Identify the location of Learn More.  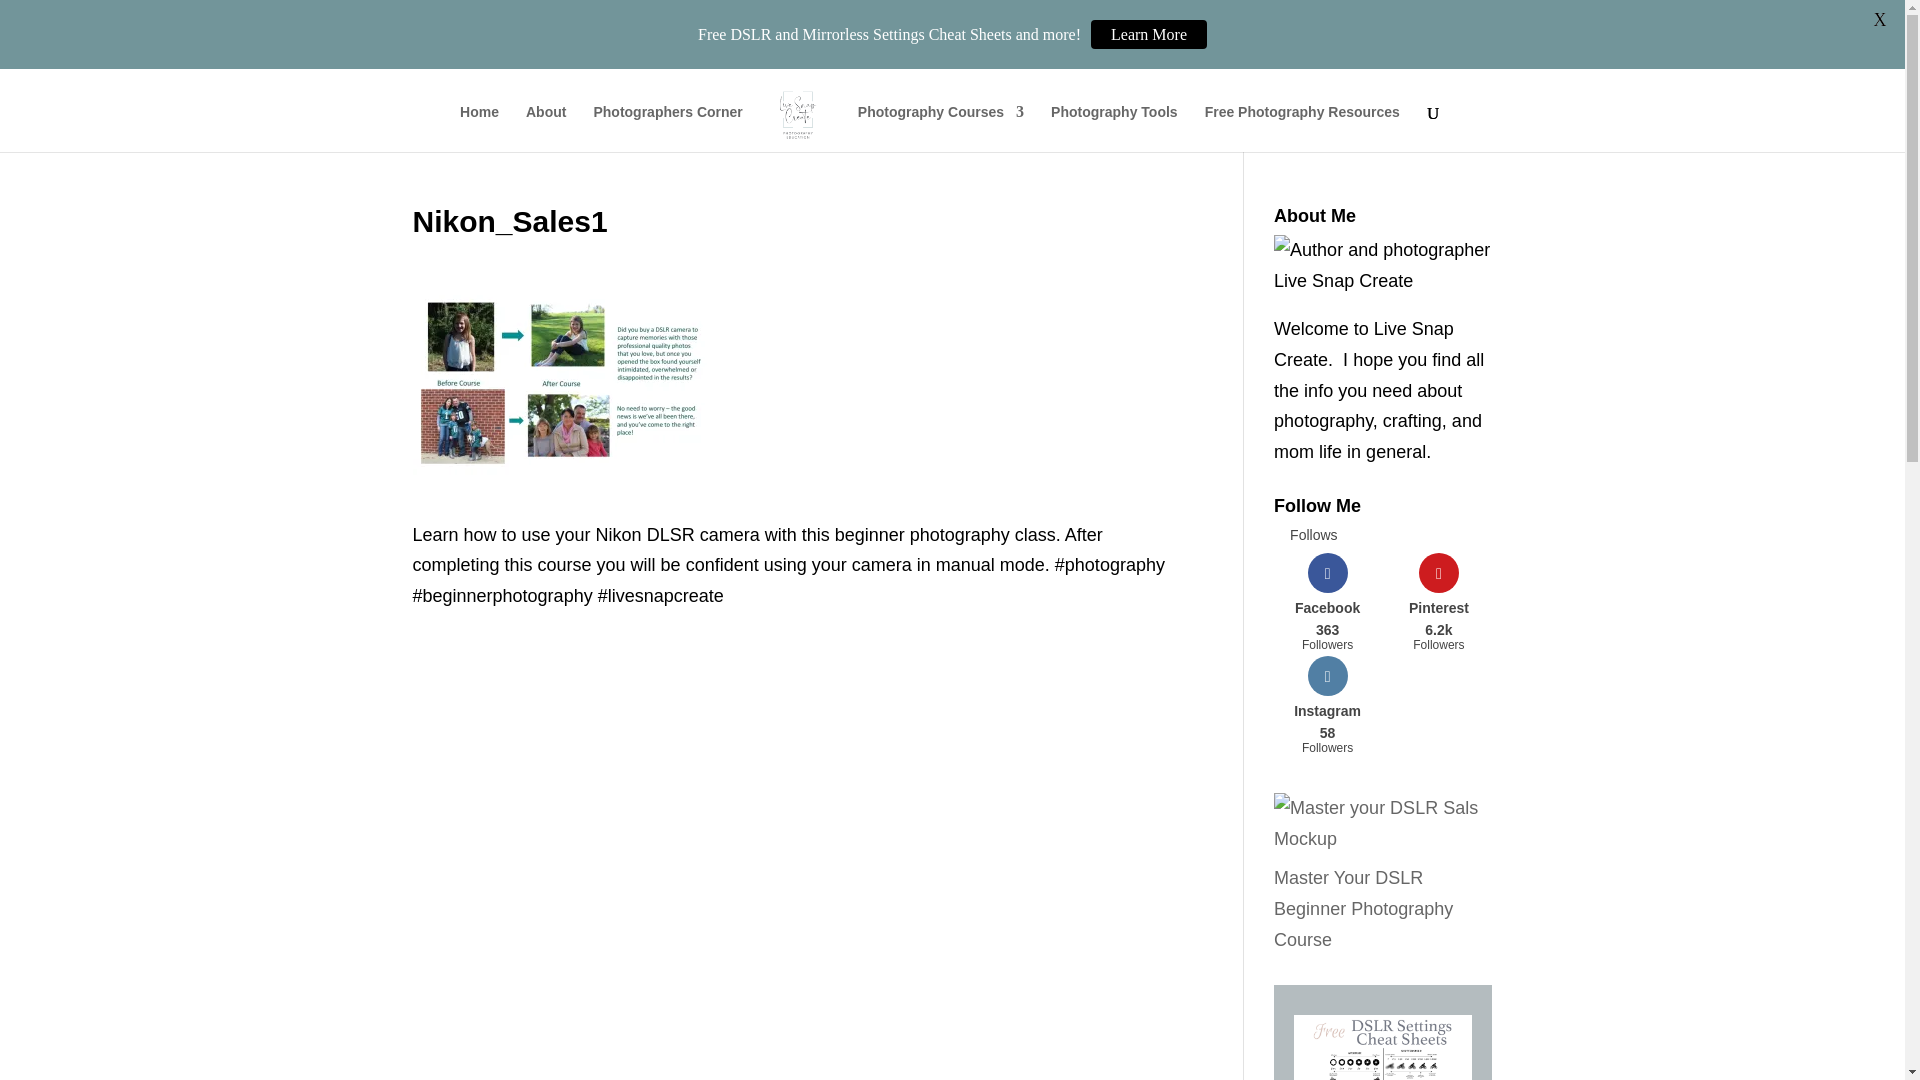
(1148, 34).